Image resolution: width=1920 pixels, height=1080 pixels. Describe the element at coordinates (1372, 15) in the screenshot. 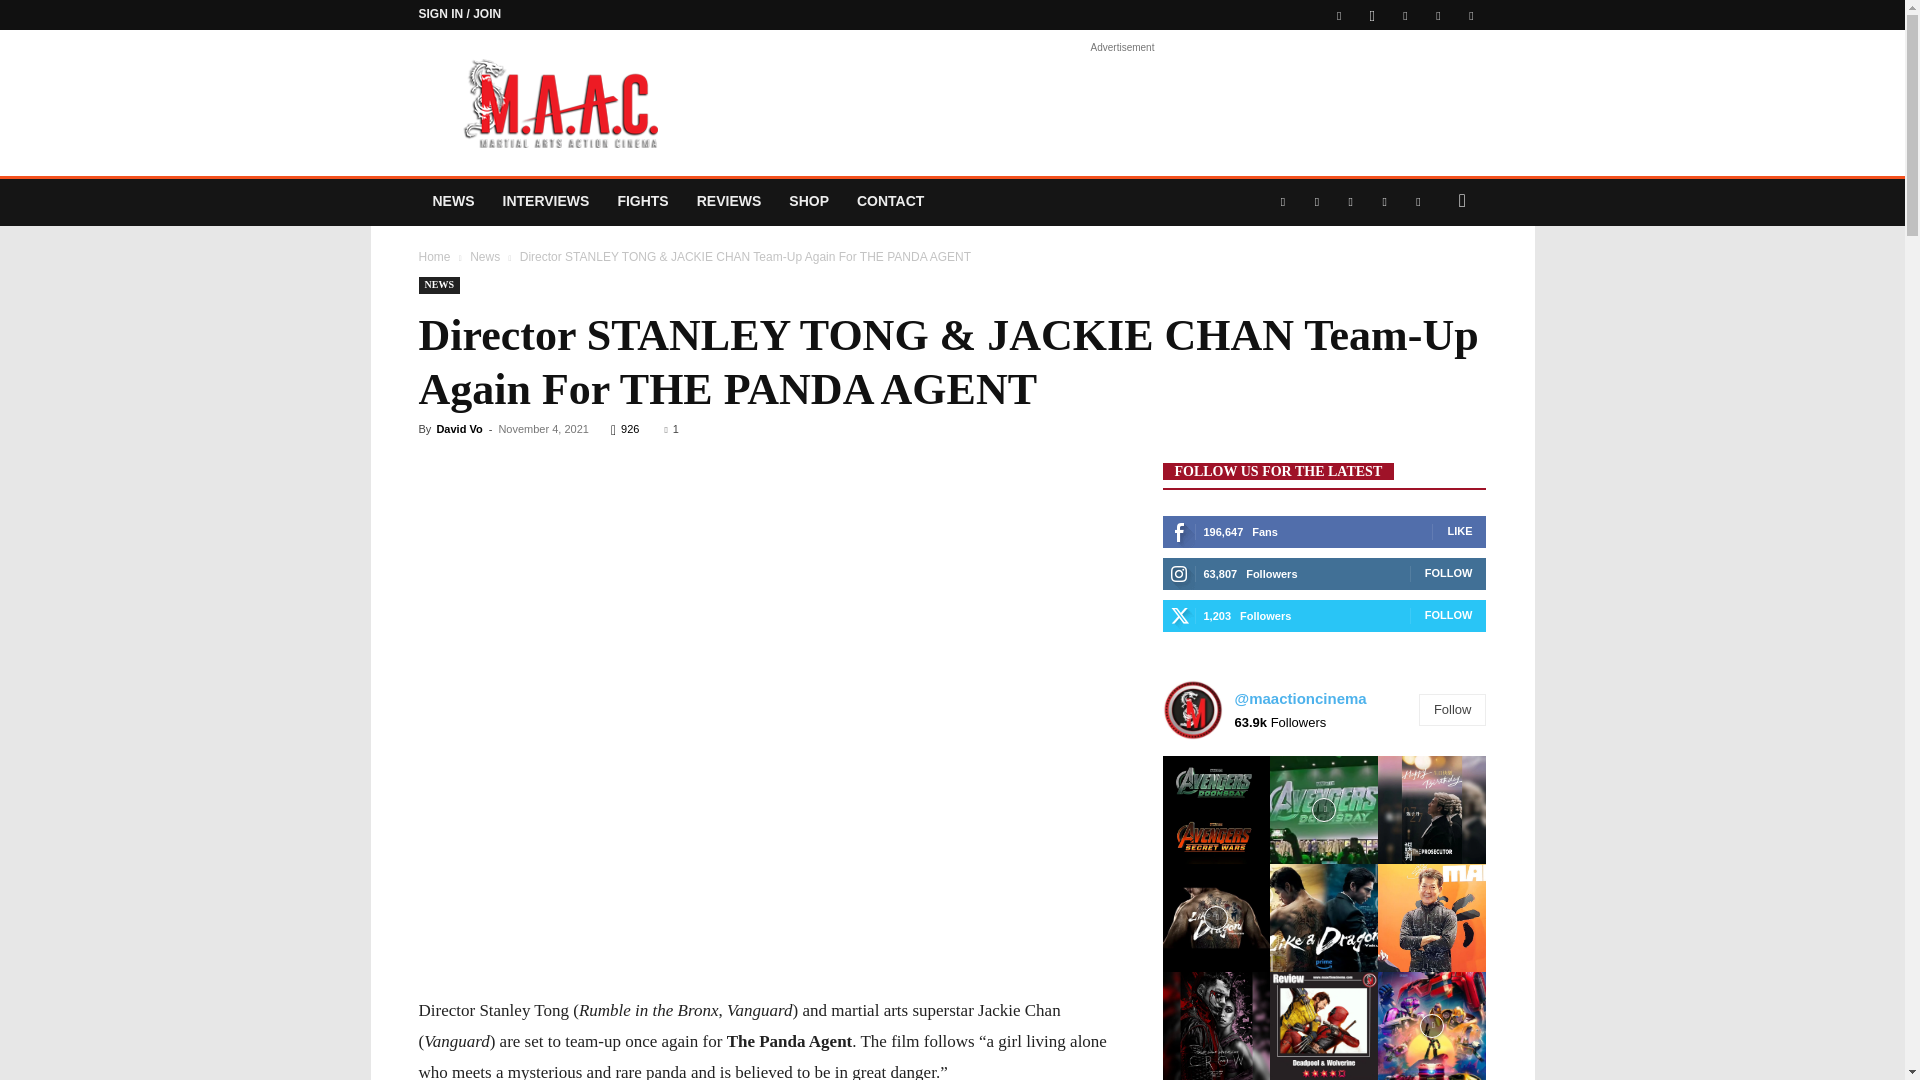

I see `Instagram` at that location.